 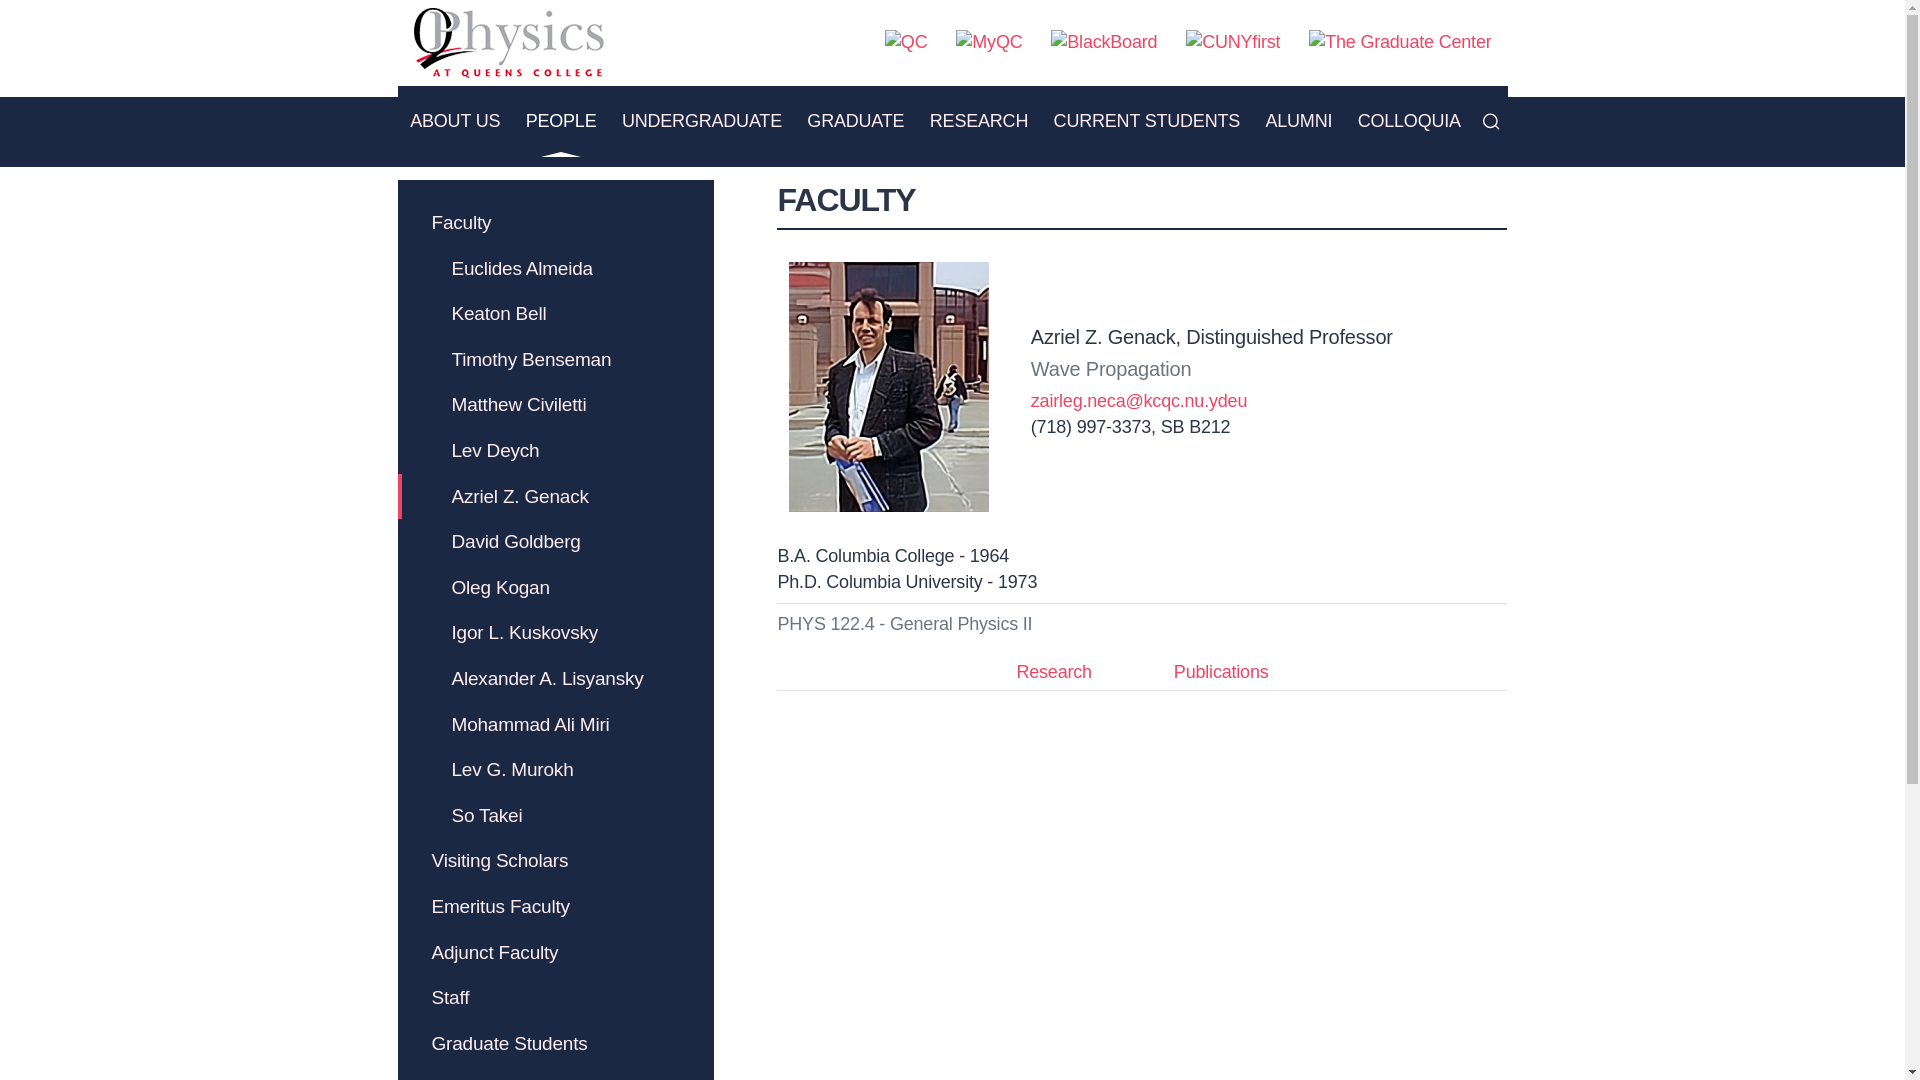 I want to click on COLLOQUIA, so click(x=1410, y=120).